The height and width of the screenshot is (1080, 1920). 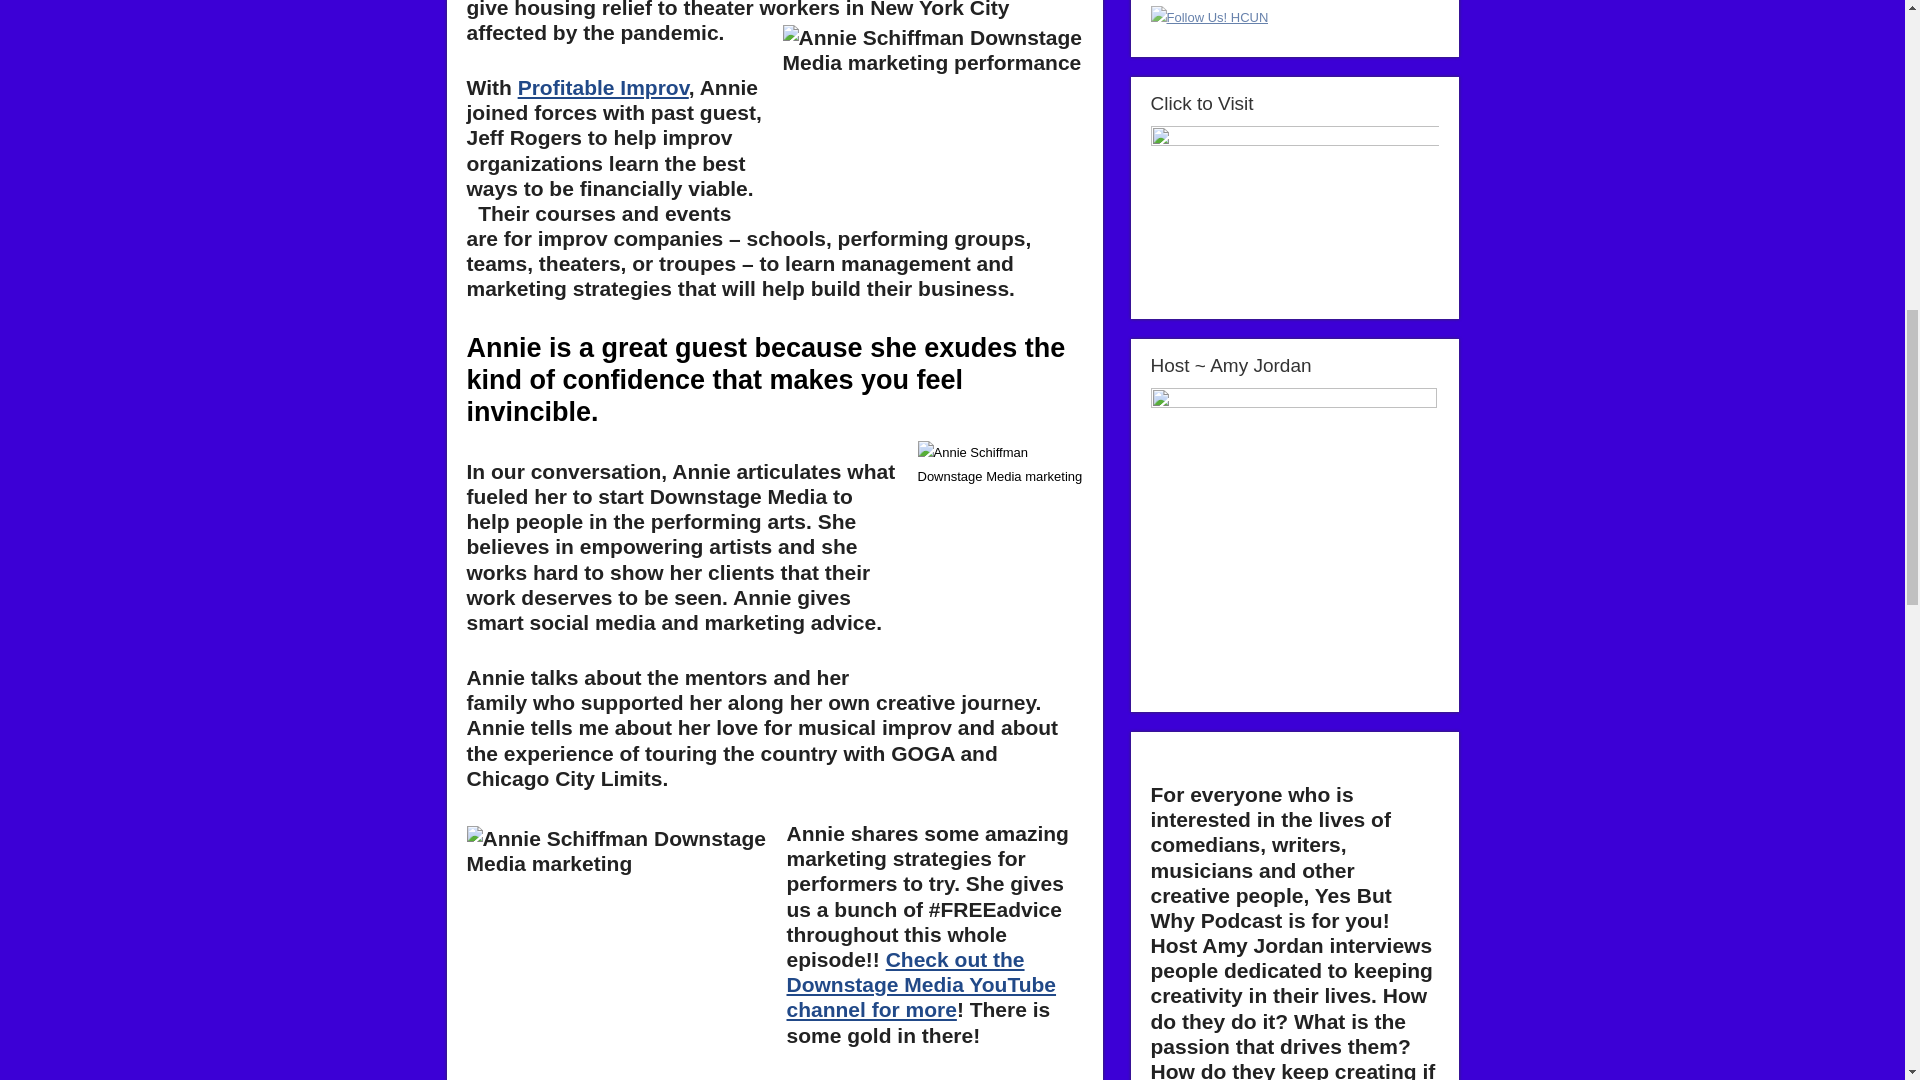 I want to click on Check out the Downstage Media YouTube channel for more, so click(x=920, y=984).